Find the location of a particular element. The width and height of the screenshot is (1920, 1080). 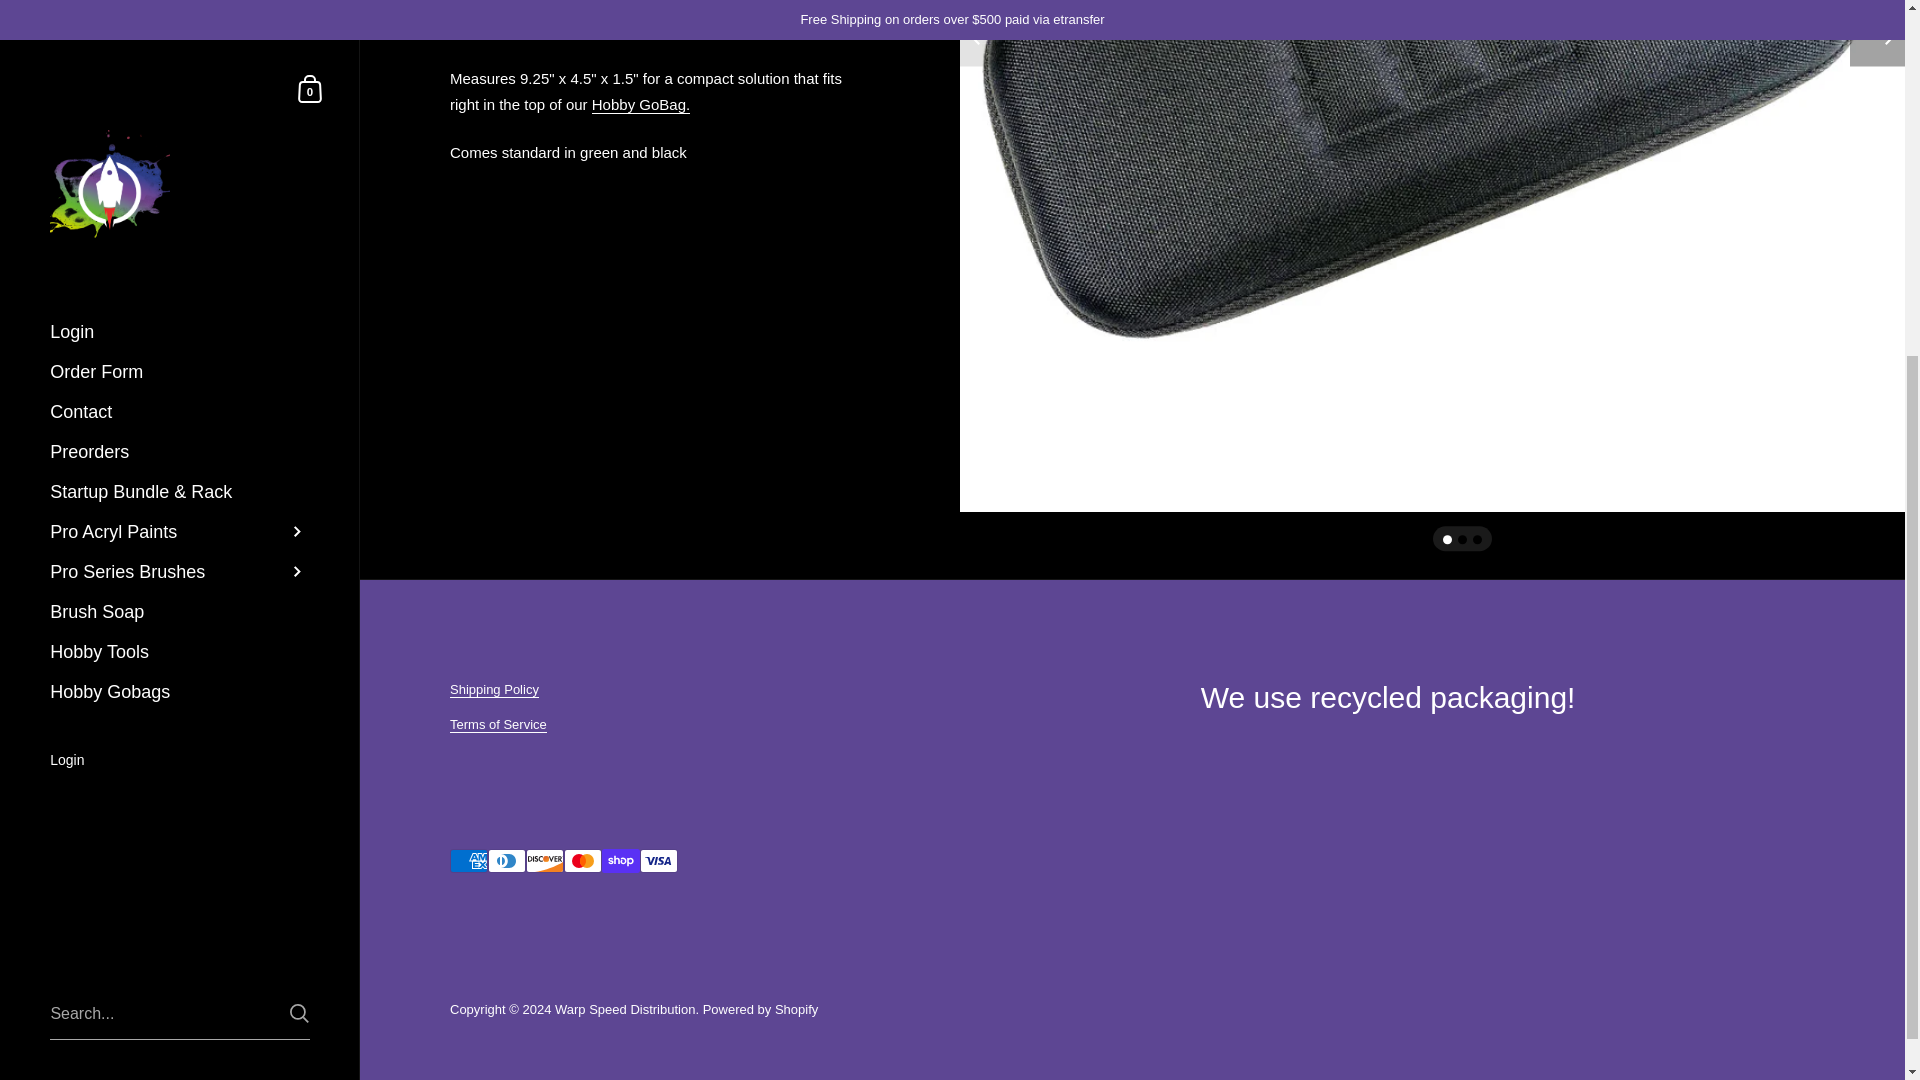

gobag is located at coordinates (640, 105).